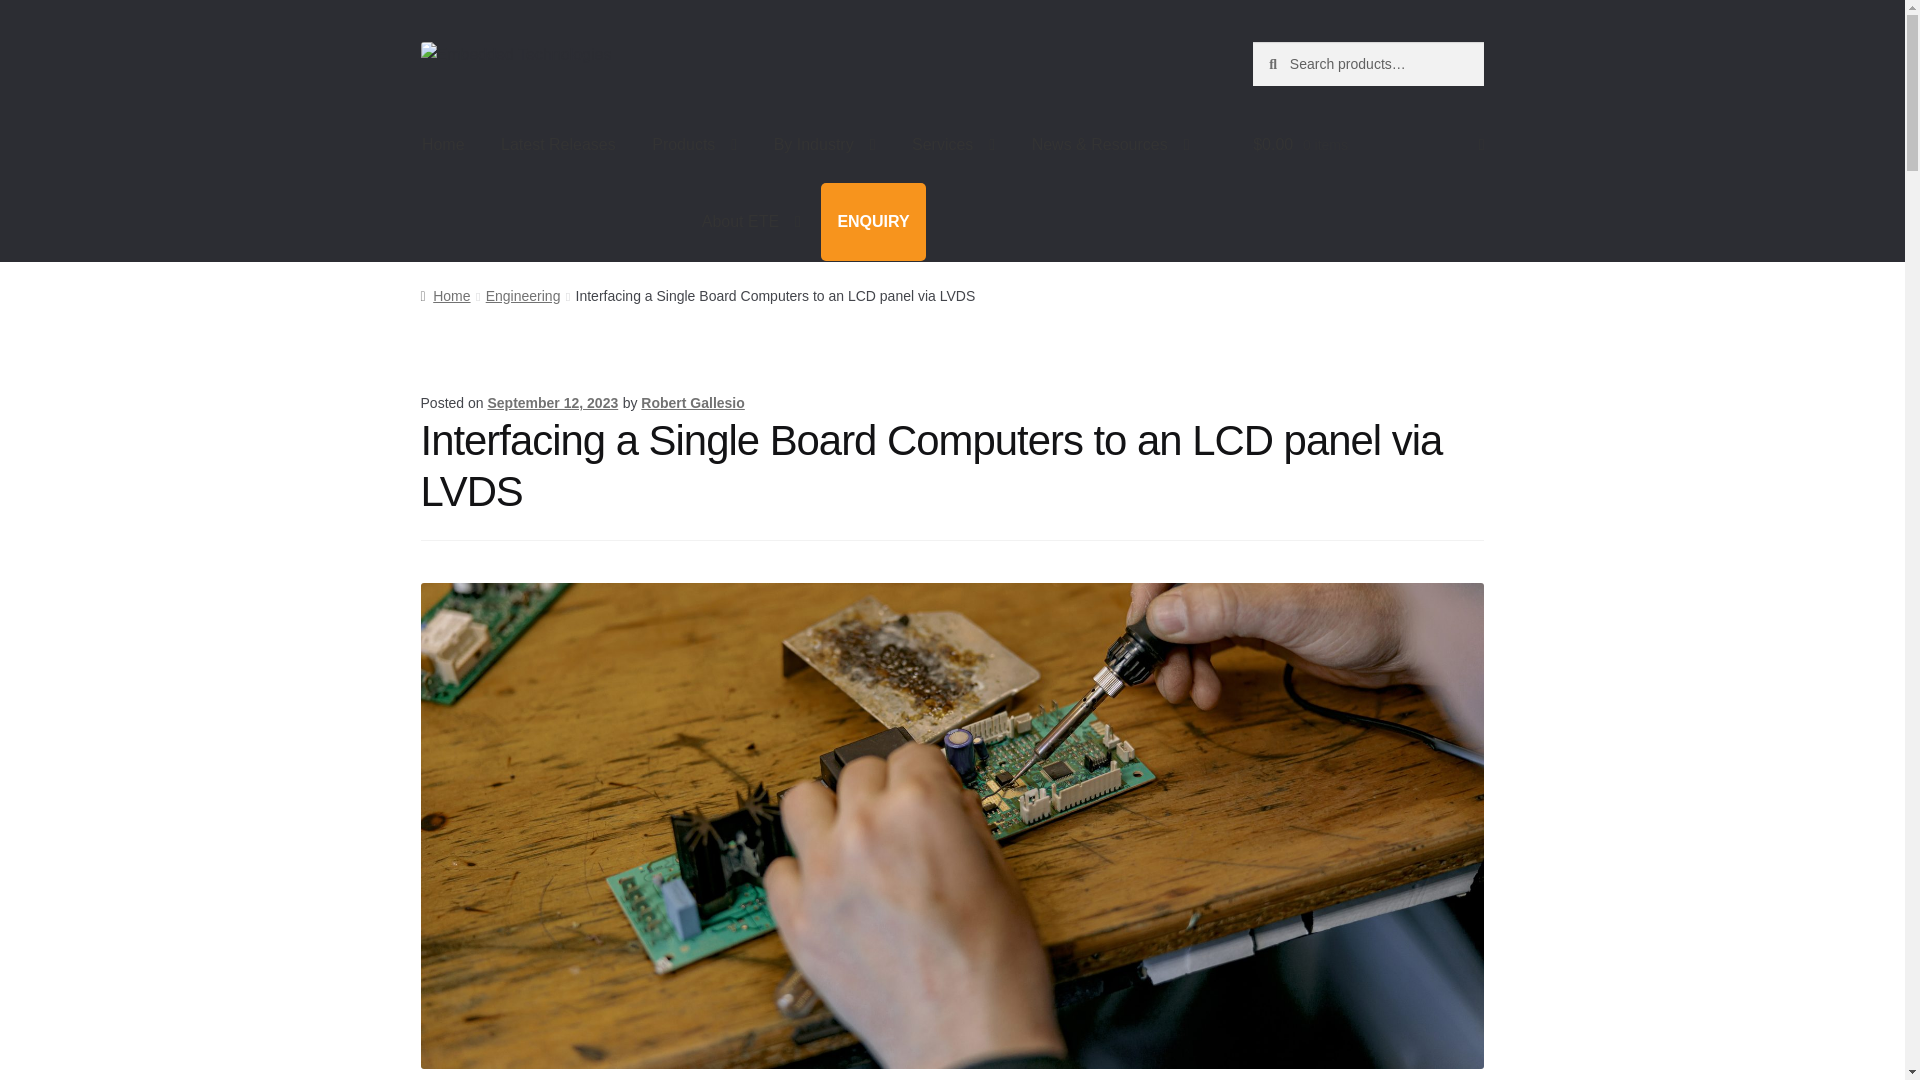 Image resolution: width=1920 pixels, height=1080 pixels. Describe the element at coordinates (751, 222) in the screenshot. I see `About ETE` at that location.